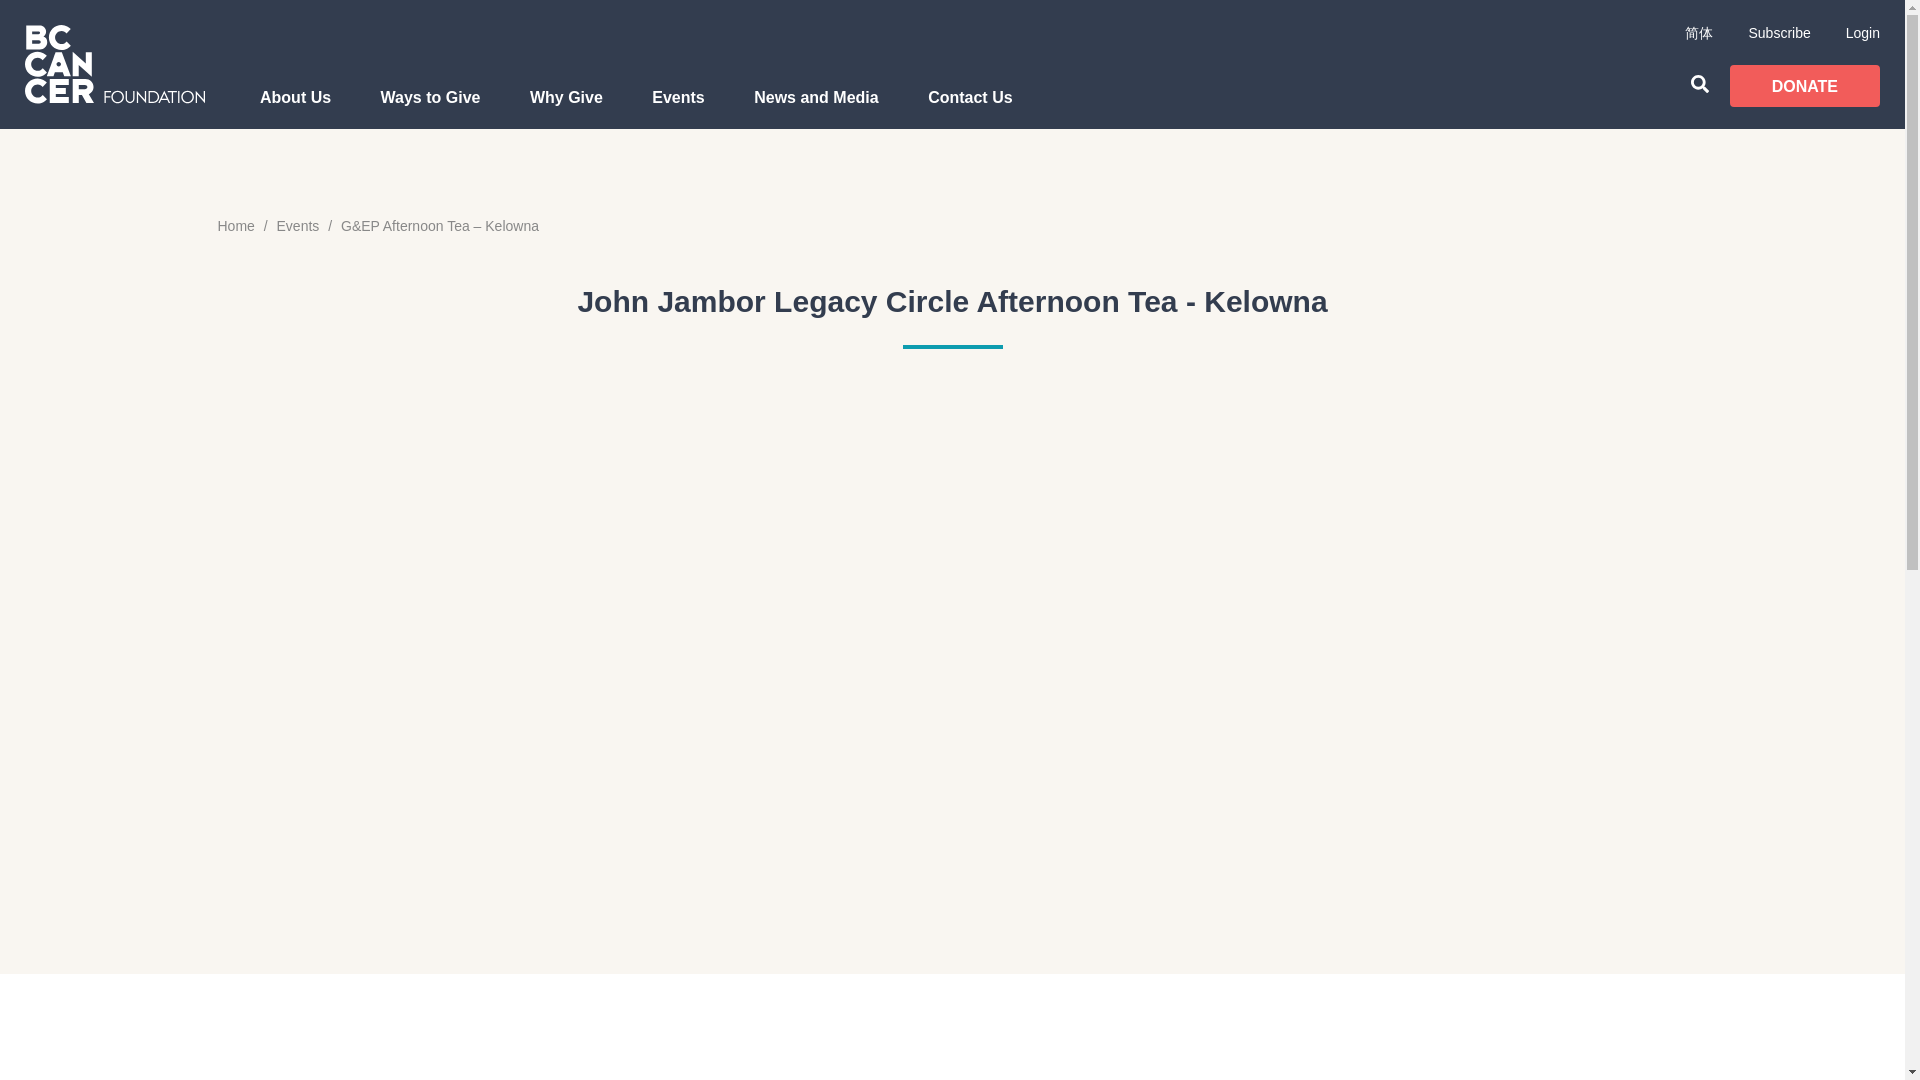  Describe the element at coordinates (296, 108) in the screenshot. I see `About Us` at that location.